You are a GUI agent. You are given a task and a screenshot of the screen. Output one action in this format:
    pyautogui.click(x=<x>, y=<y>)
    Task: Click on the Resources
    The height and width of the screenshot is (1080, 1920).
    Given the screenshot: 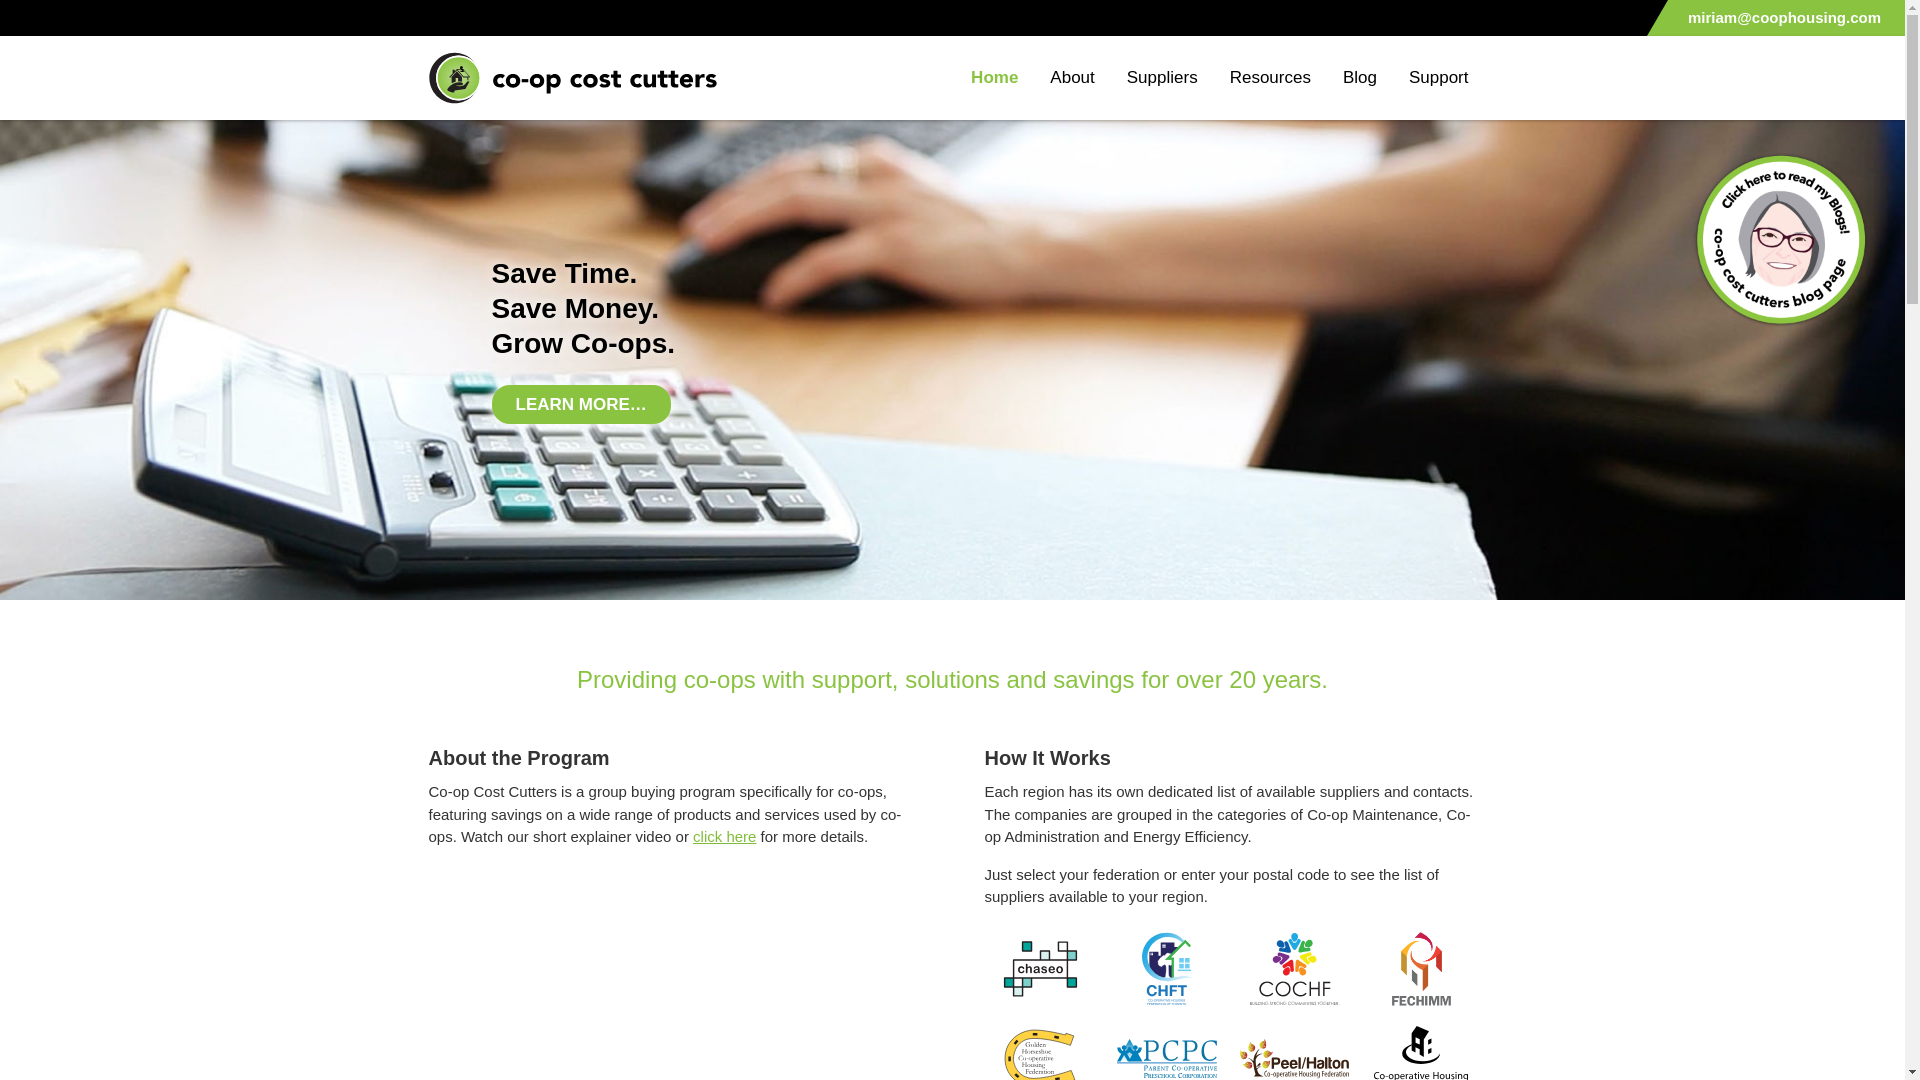 What is the action you would take?
    pyautogui.click(x=1270, y=77)
    